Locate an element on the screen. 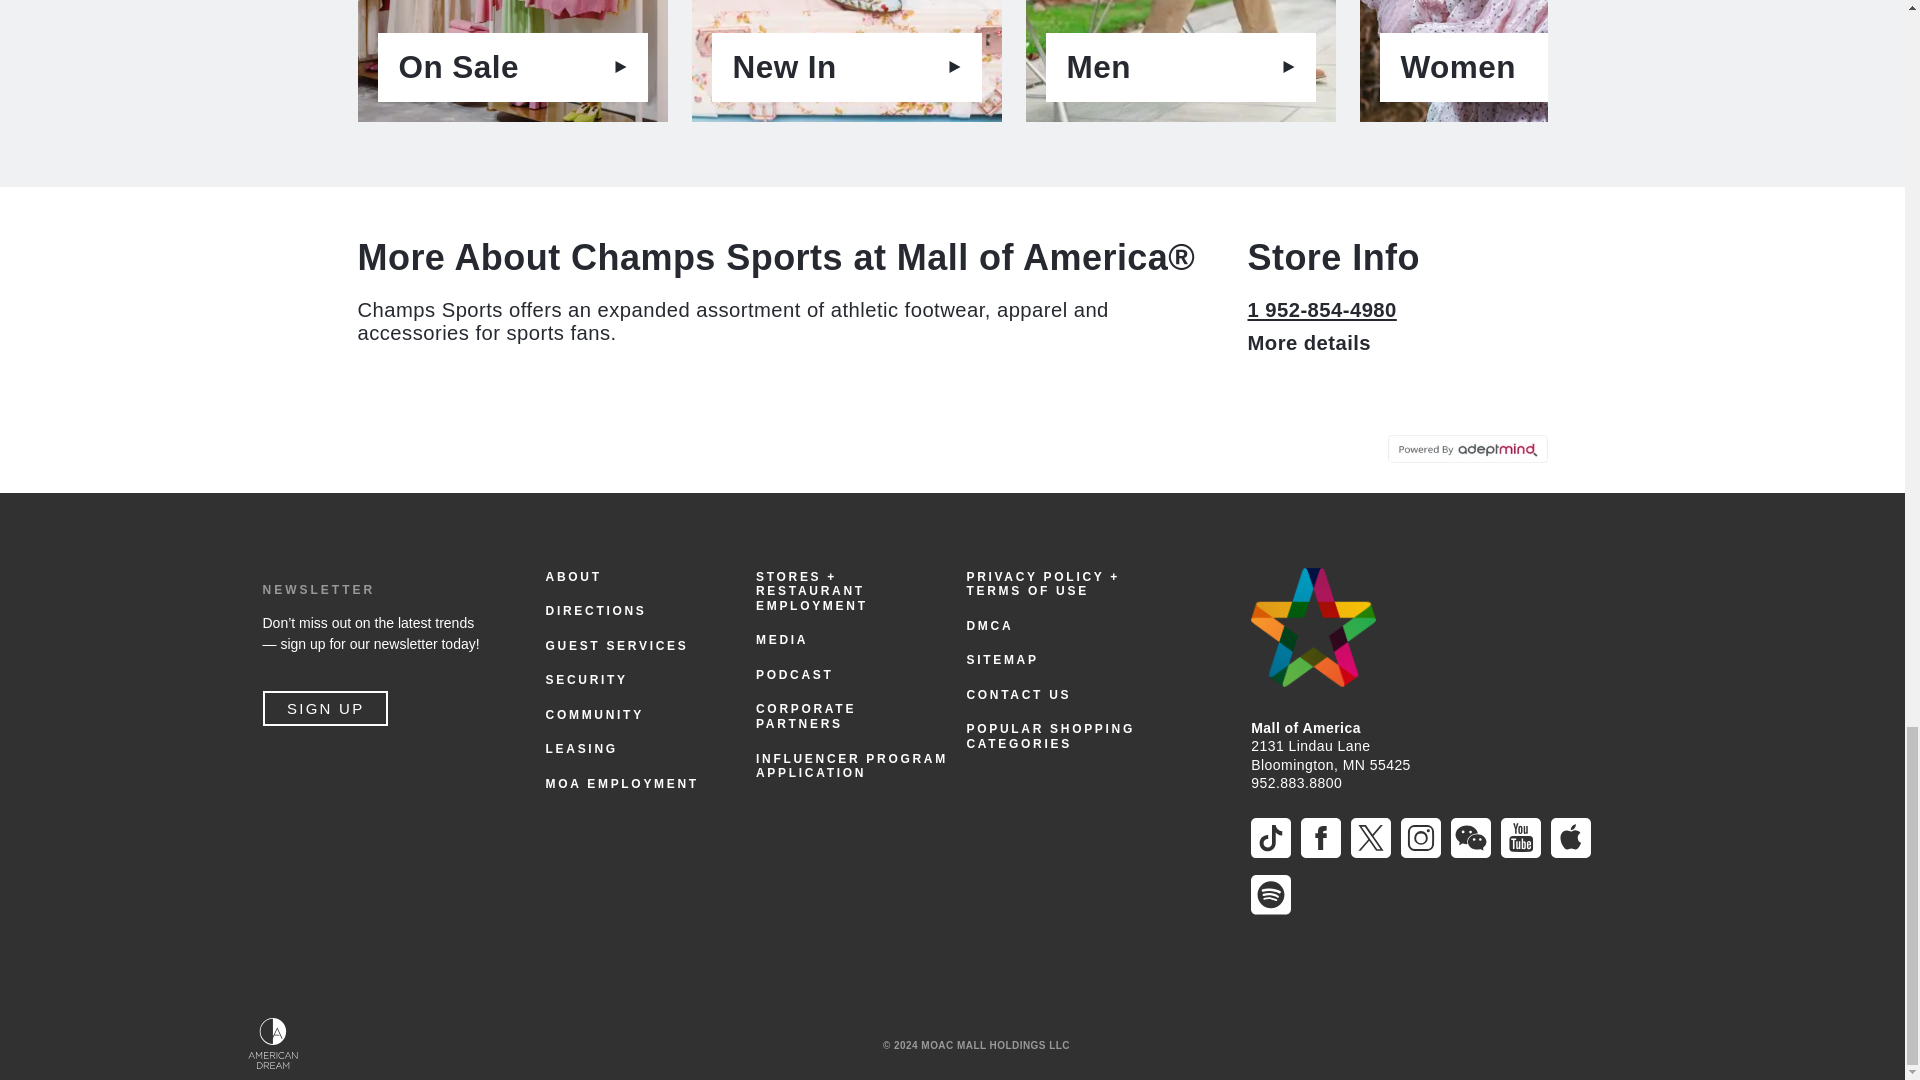  MoA-Social-Media-You-Tube is located at coordinates (952, 73).